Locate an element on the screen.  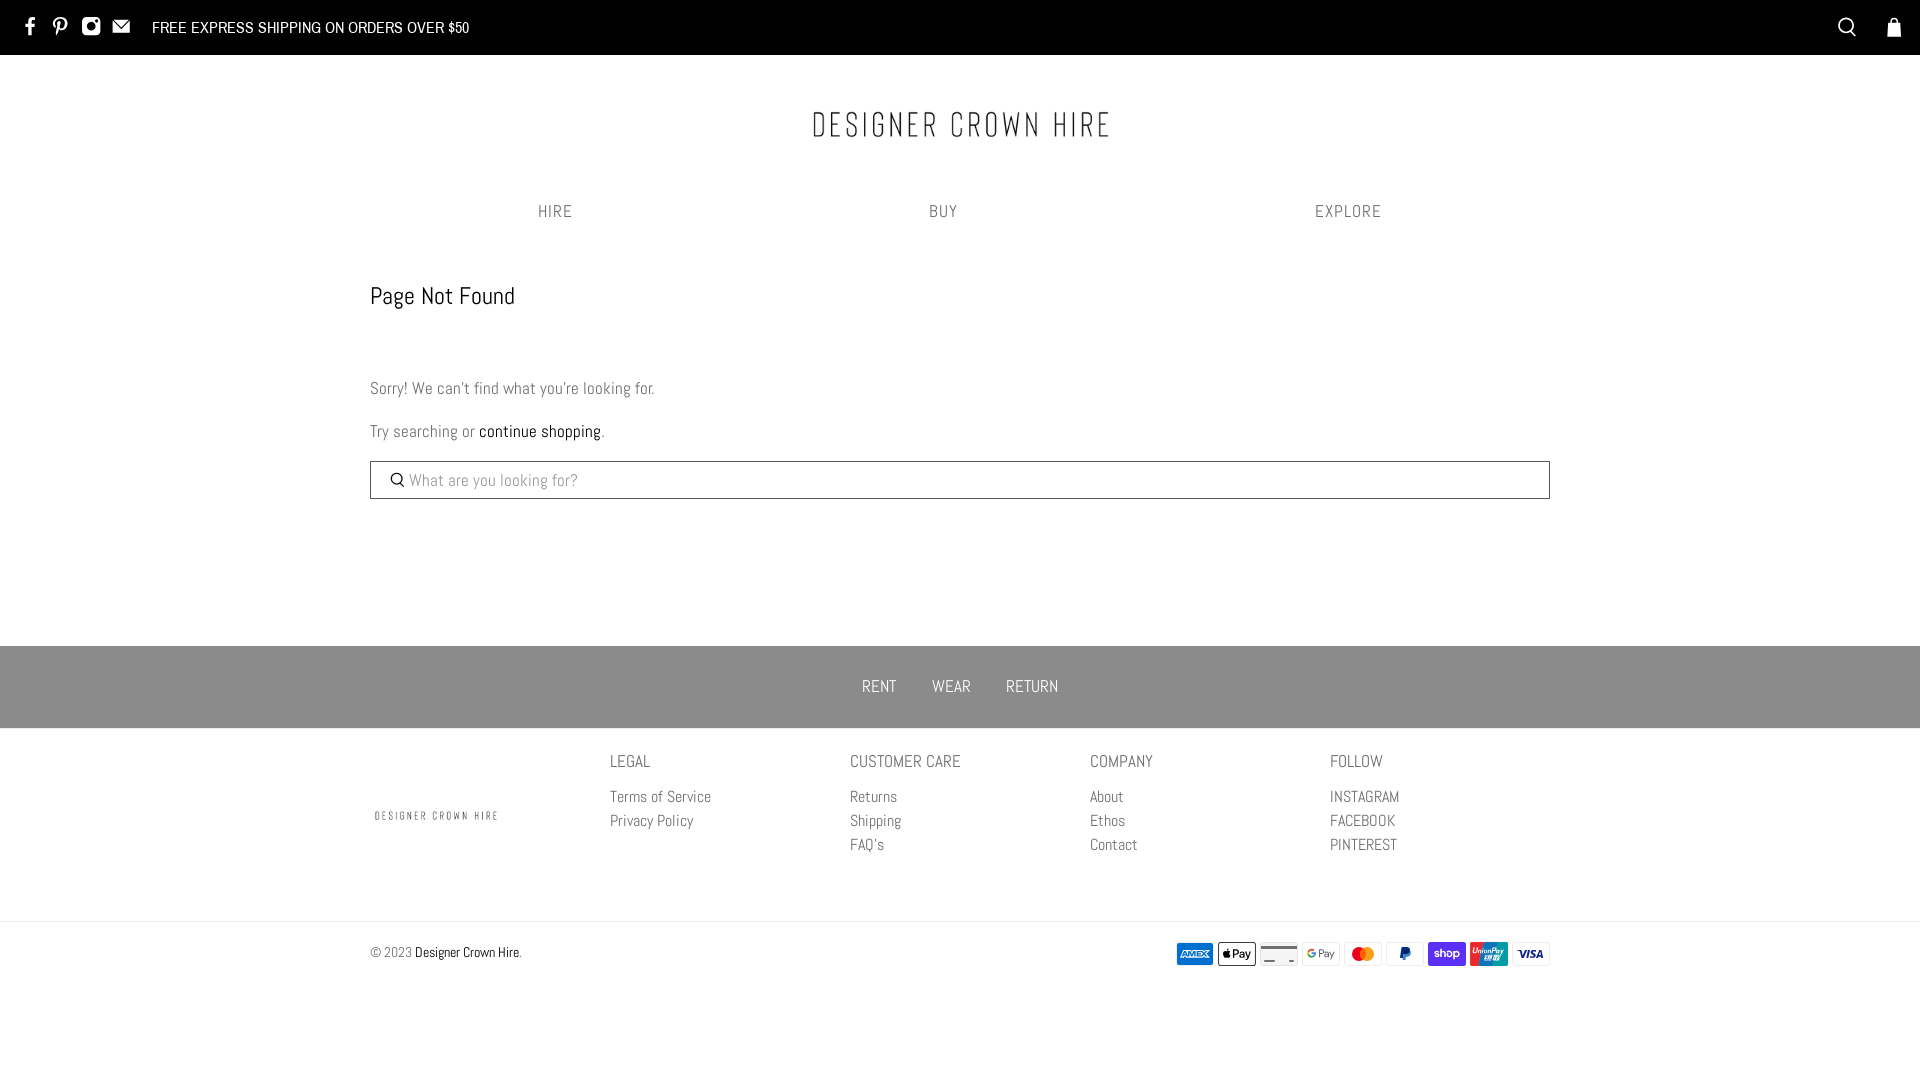
HIRE is located at coordinates (556, 212).